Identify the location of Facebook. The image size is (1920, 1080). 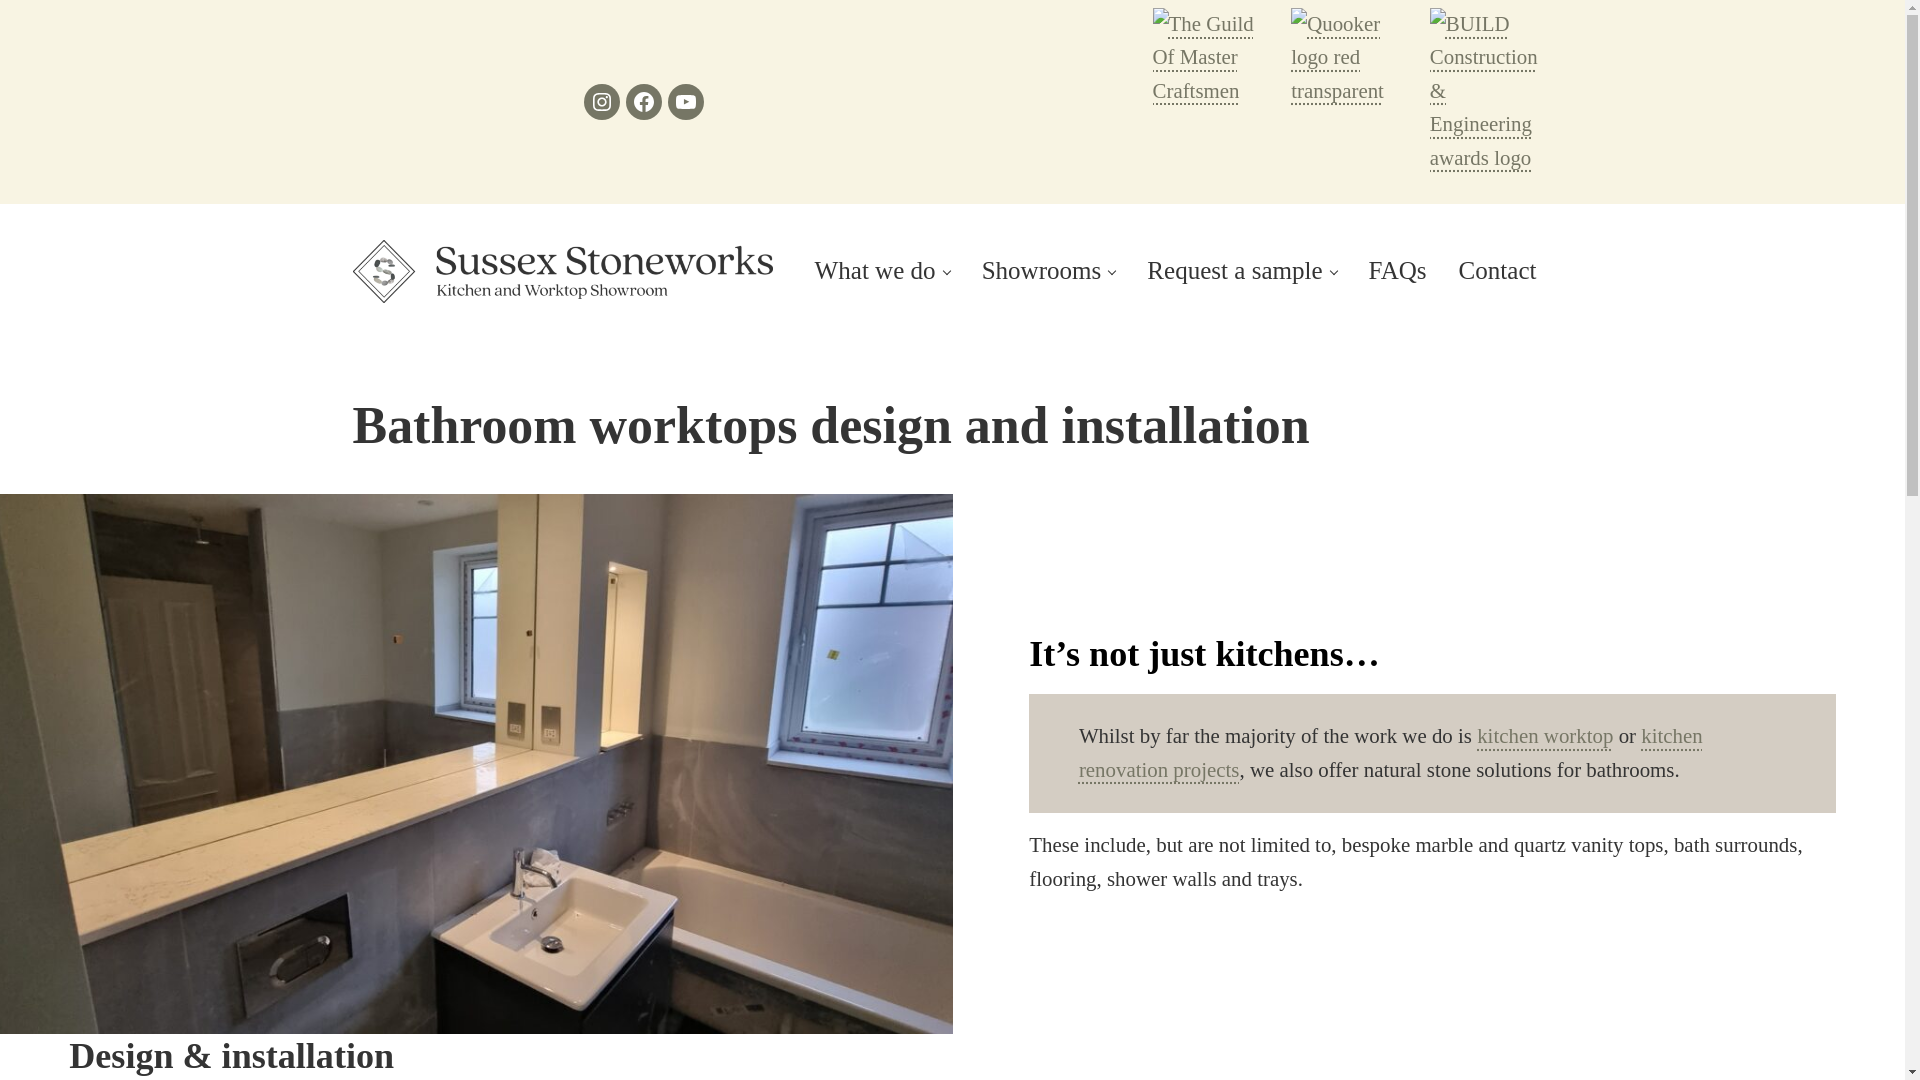
(644, 102).